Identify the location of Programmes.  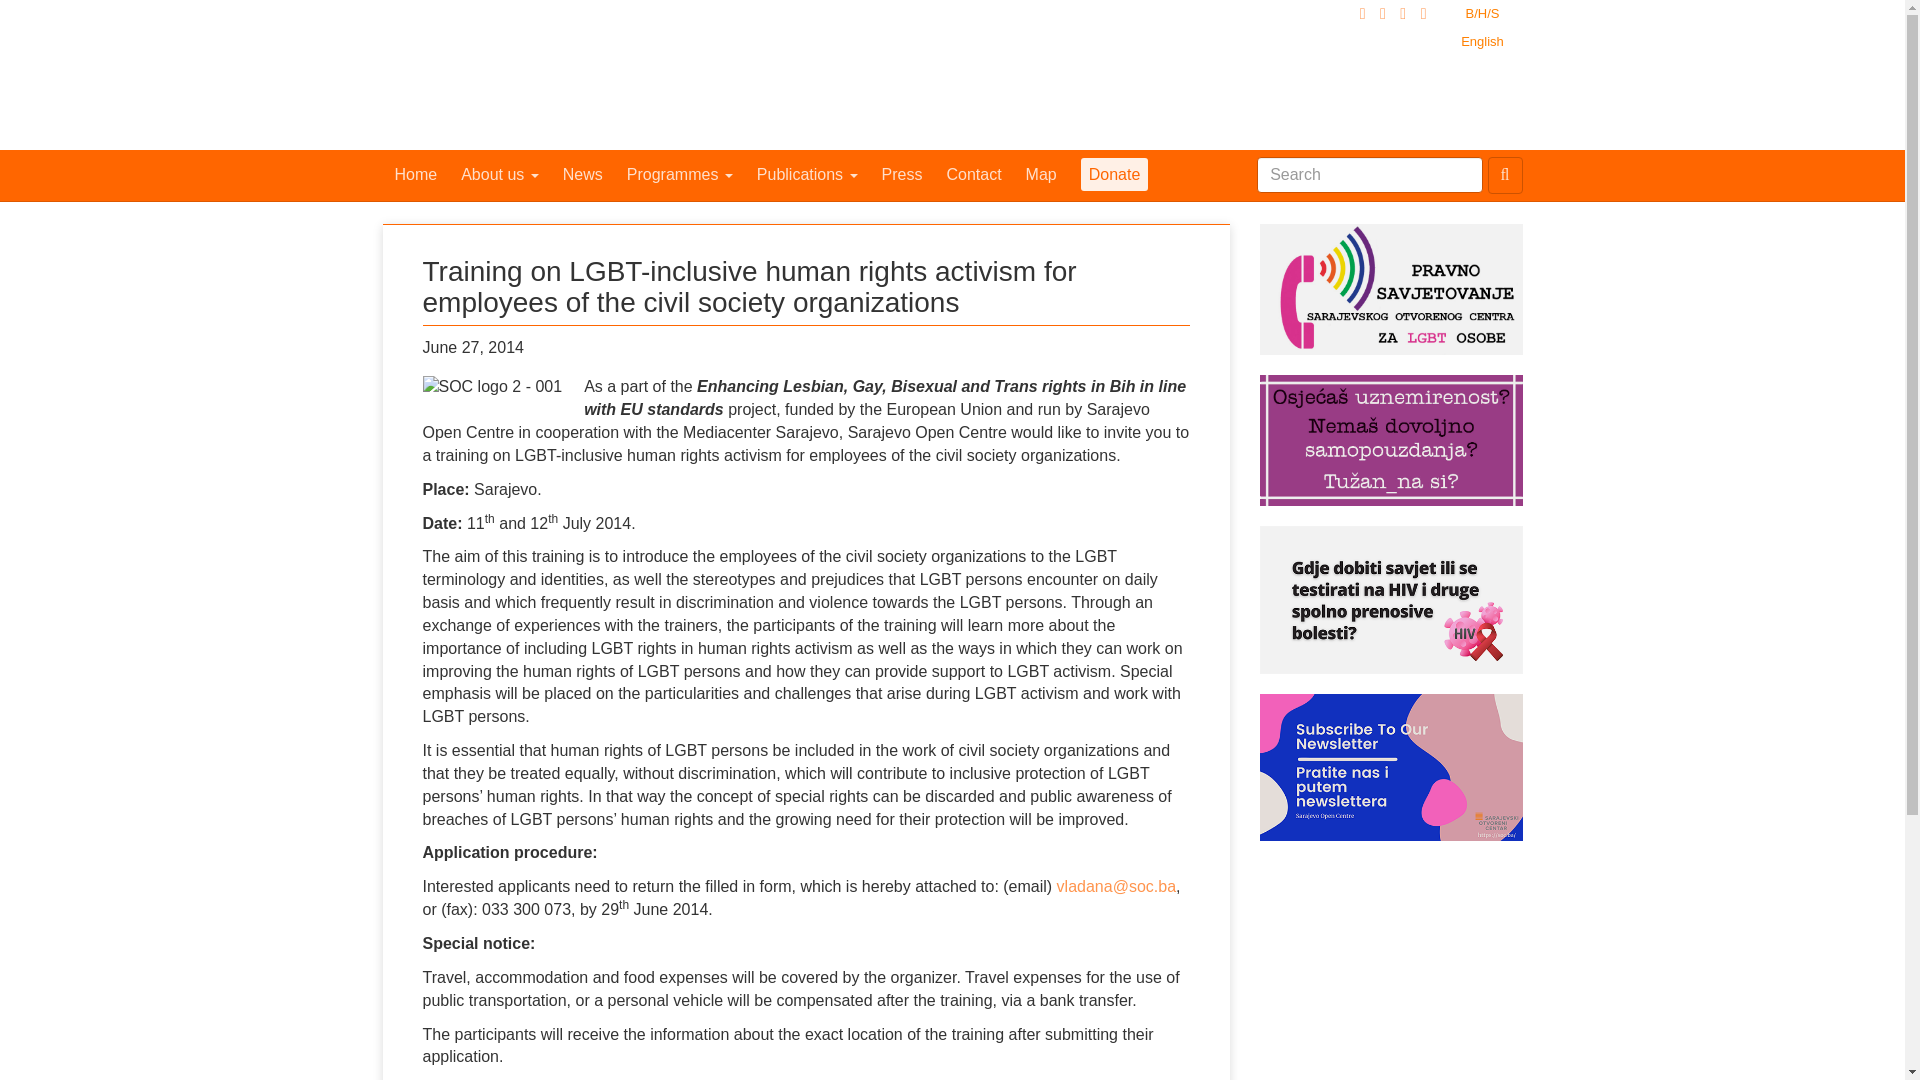
(679, 174).